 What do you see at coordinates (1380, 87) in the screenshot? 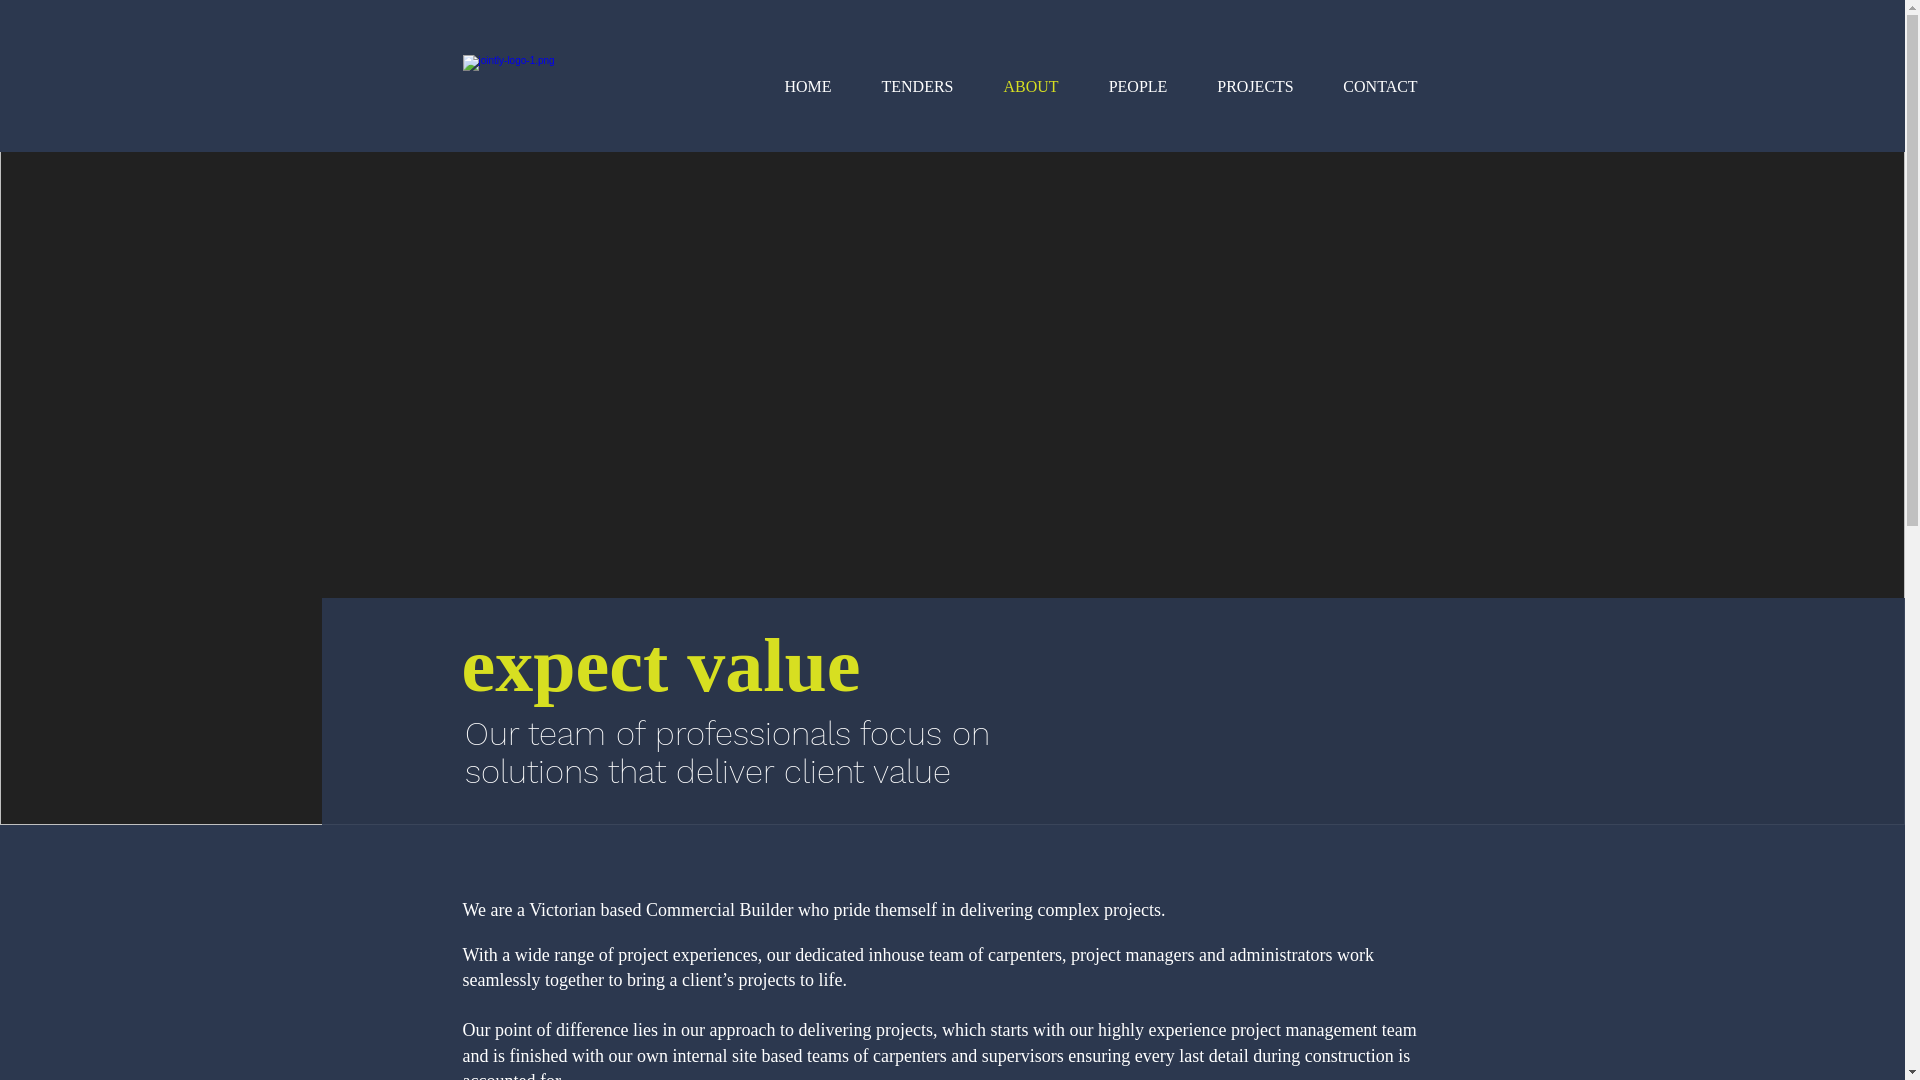
I see `CONTACT` at bounding box center [1380, 87].